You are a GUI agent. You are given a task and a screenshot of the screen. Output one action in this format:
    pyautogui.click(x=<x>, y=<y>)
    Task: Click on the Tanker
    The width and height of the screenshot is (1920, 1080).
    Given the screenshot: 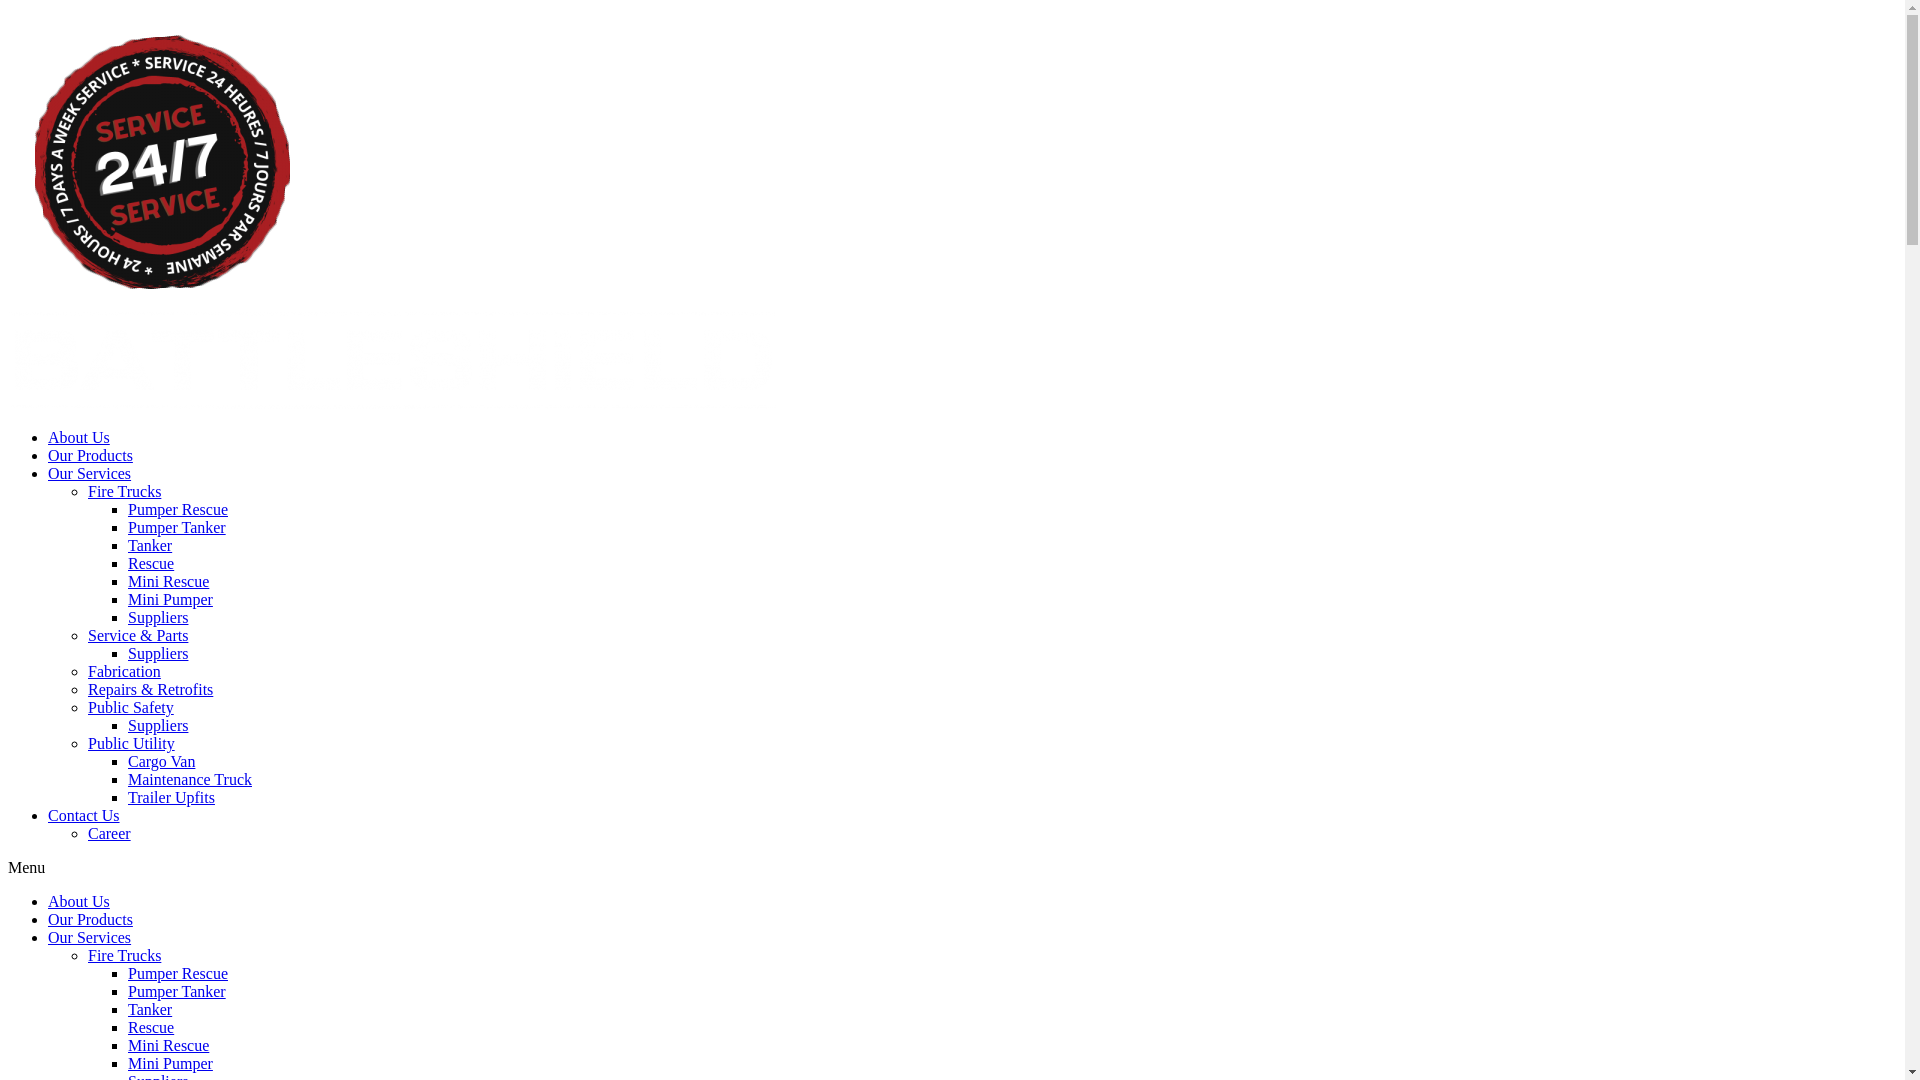 What is the action you would take?
    pyautogui.click(x=150, y=546)
    